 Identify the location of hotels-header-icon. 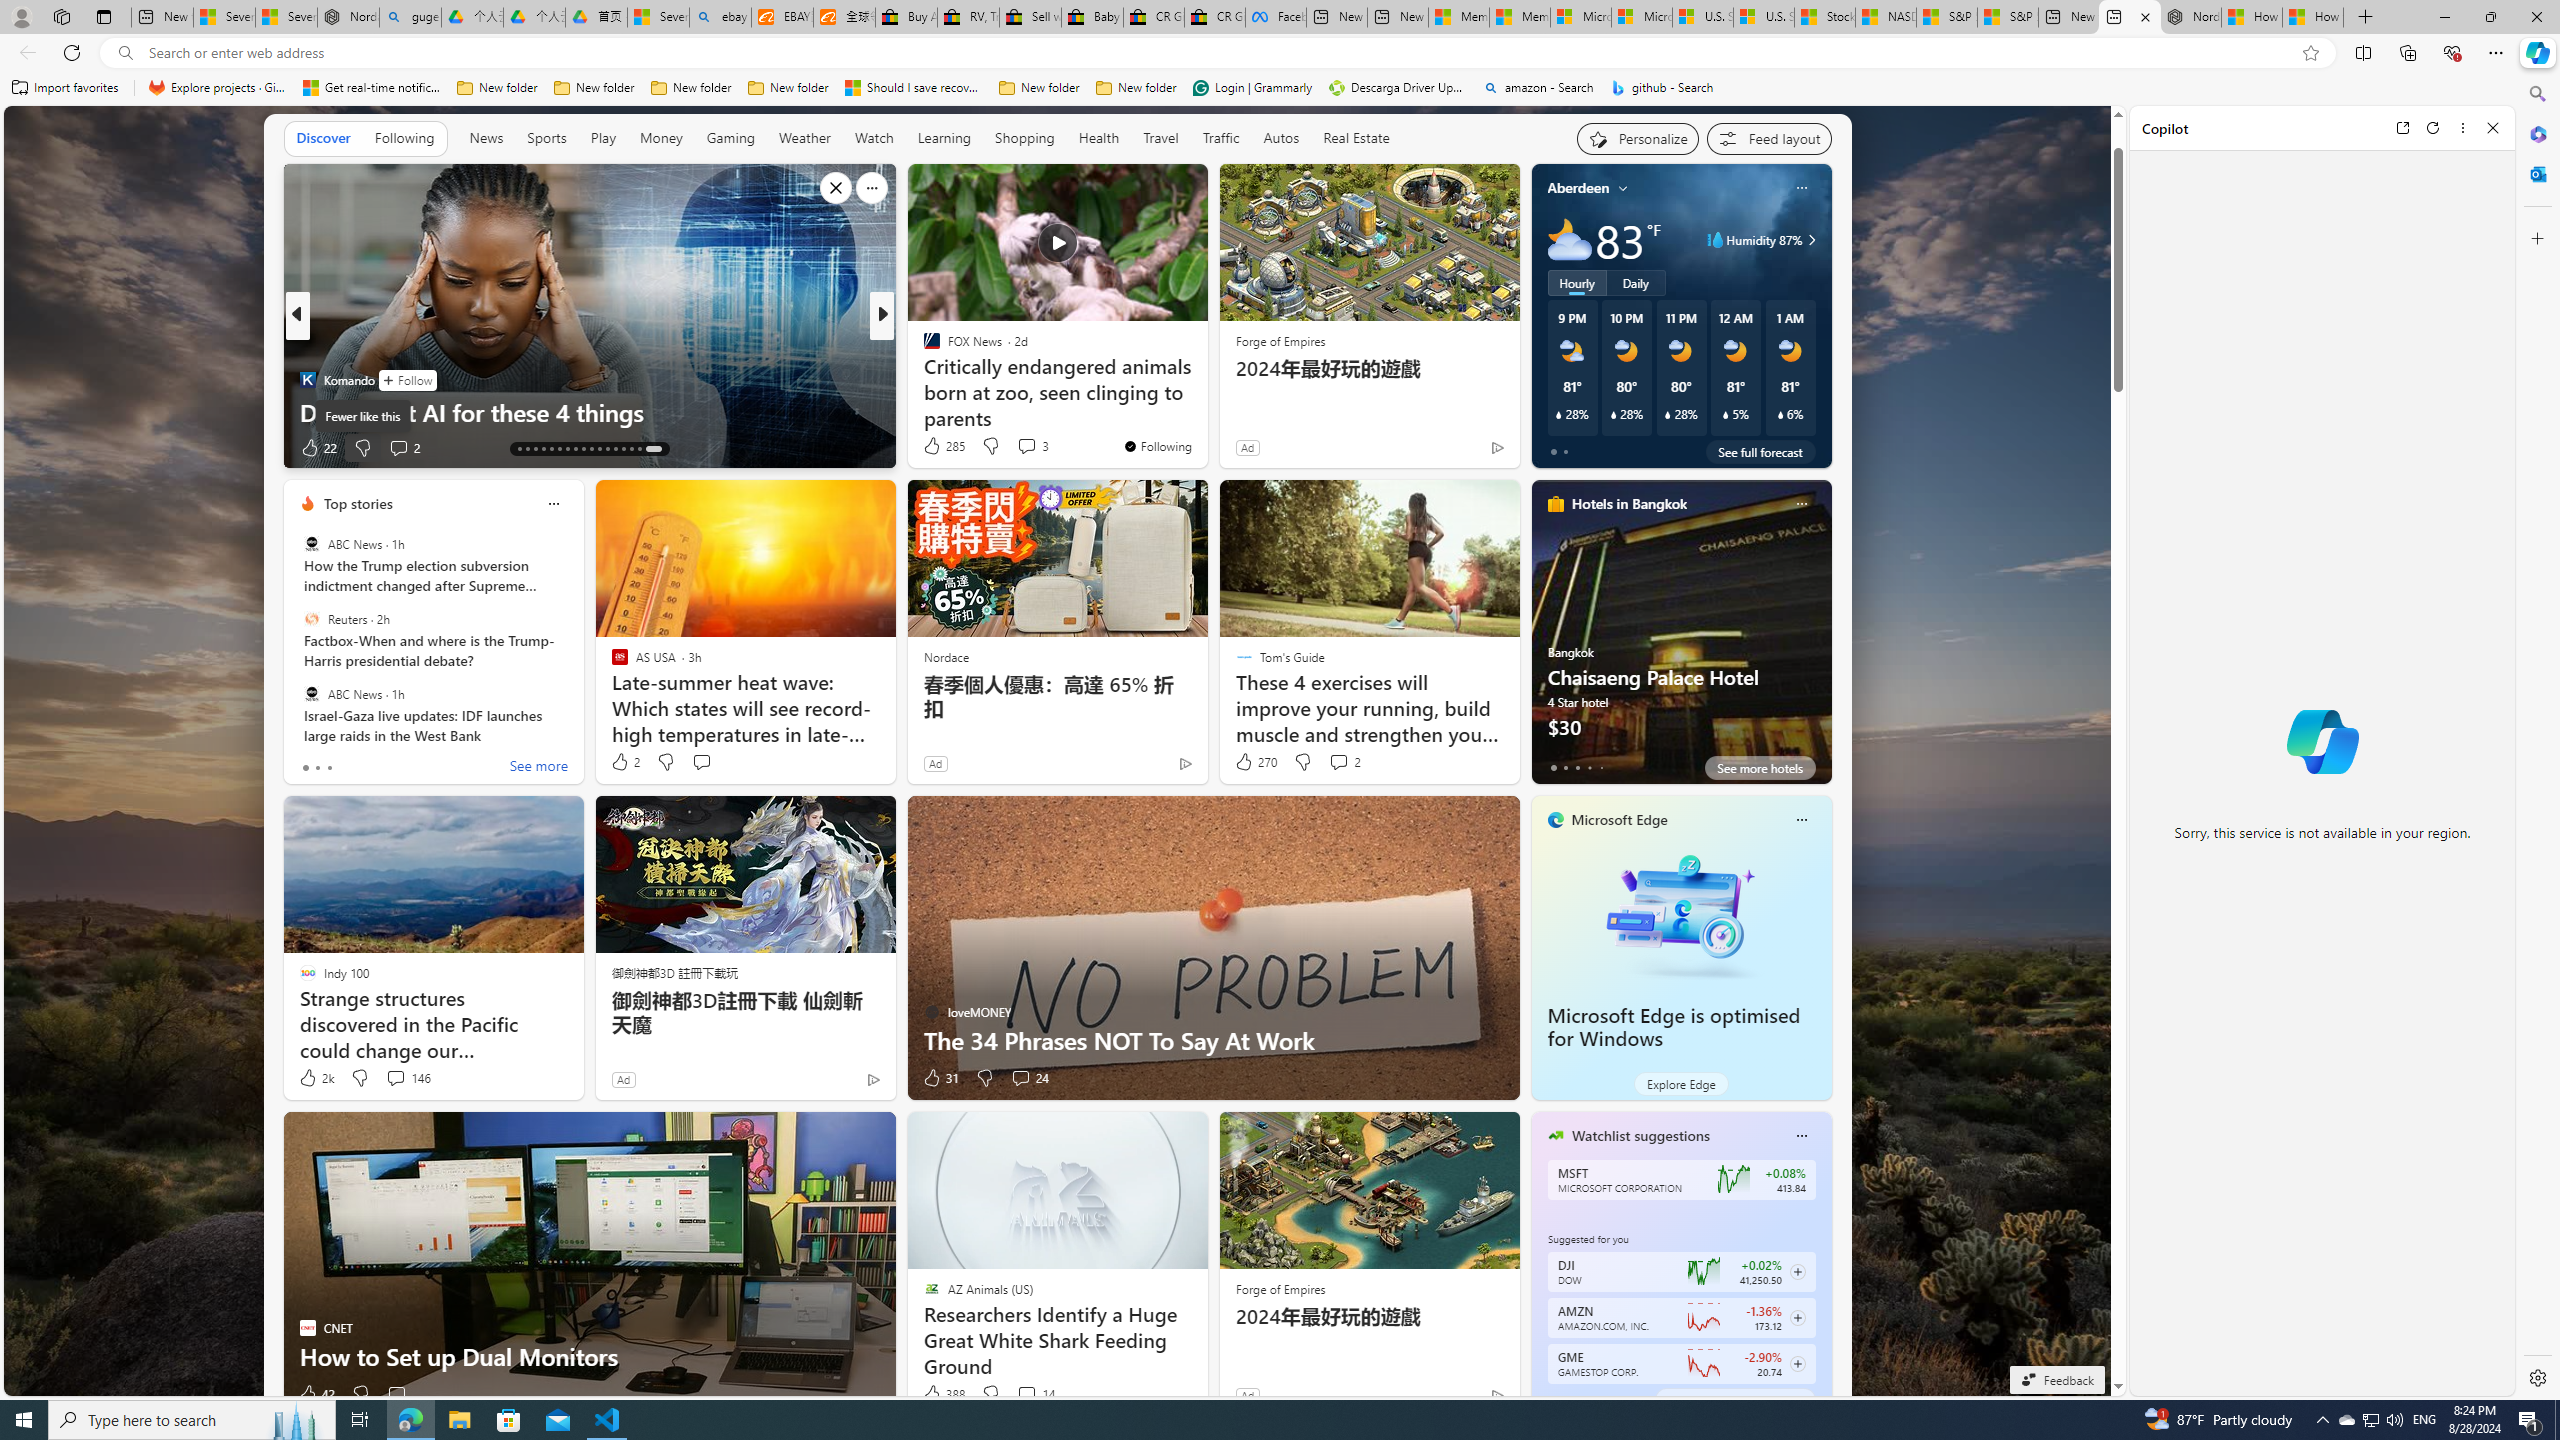
(1555, 504).